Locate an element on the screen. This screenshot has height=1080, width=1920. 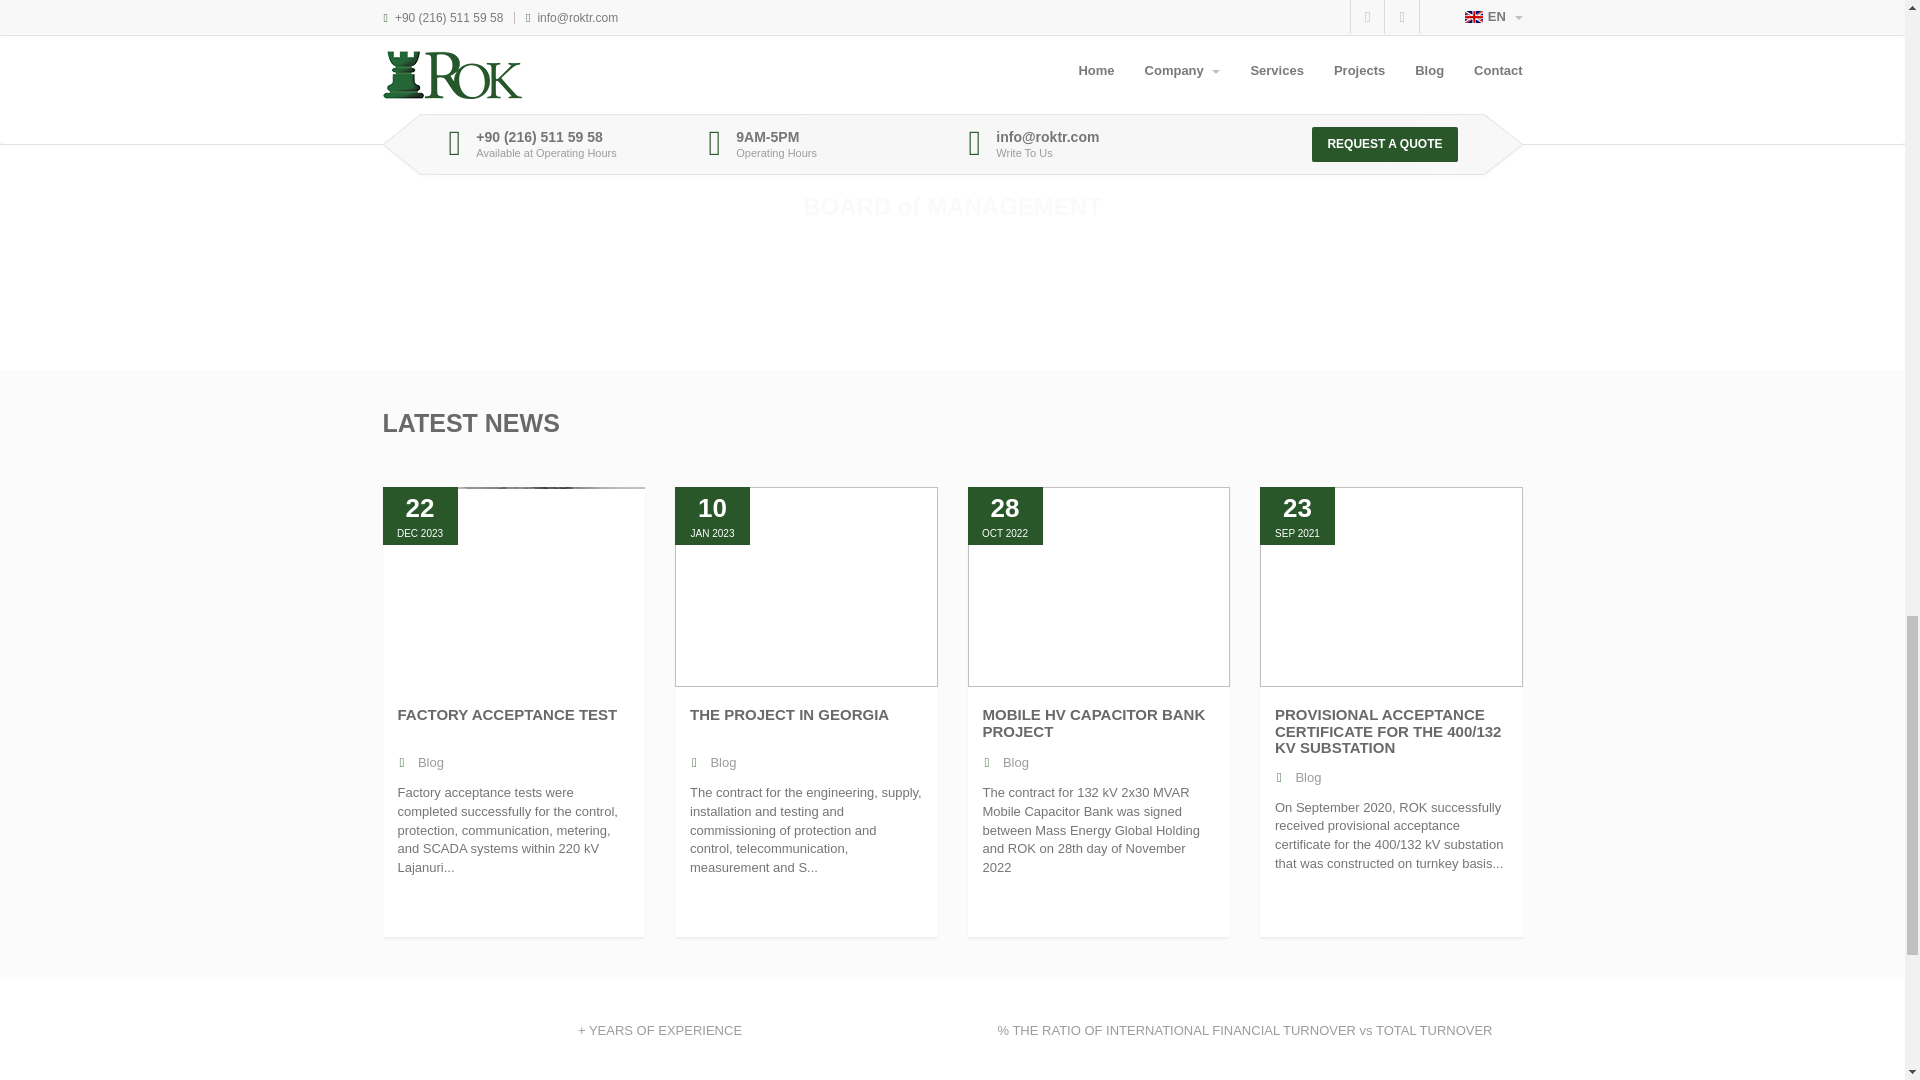
MOBILE HV CAPACITOR BANK PROJECT is located at coordinates (1093, 722).